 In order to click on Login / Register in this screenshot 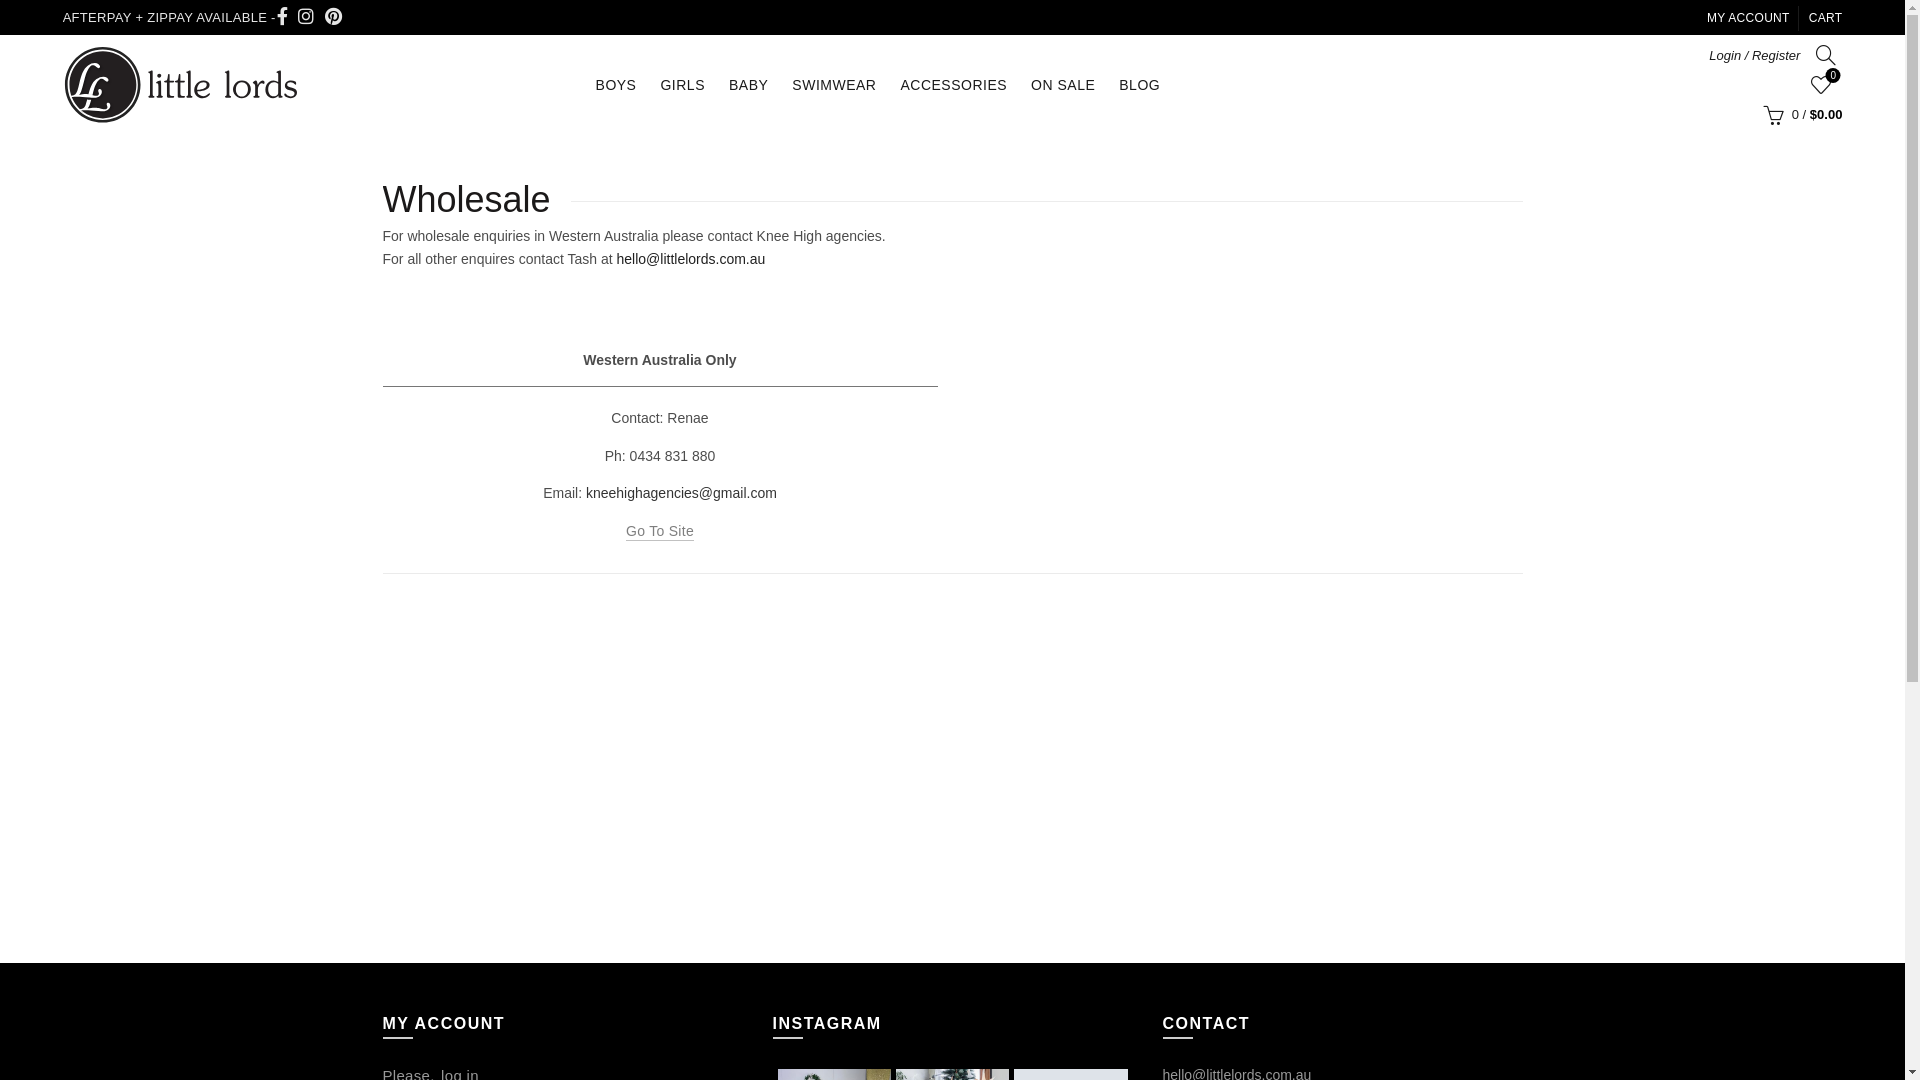, I will do `click(1754, 56)`.